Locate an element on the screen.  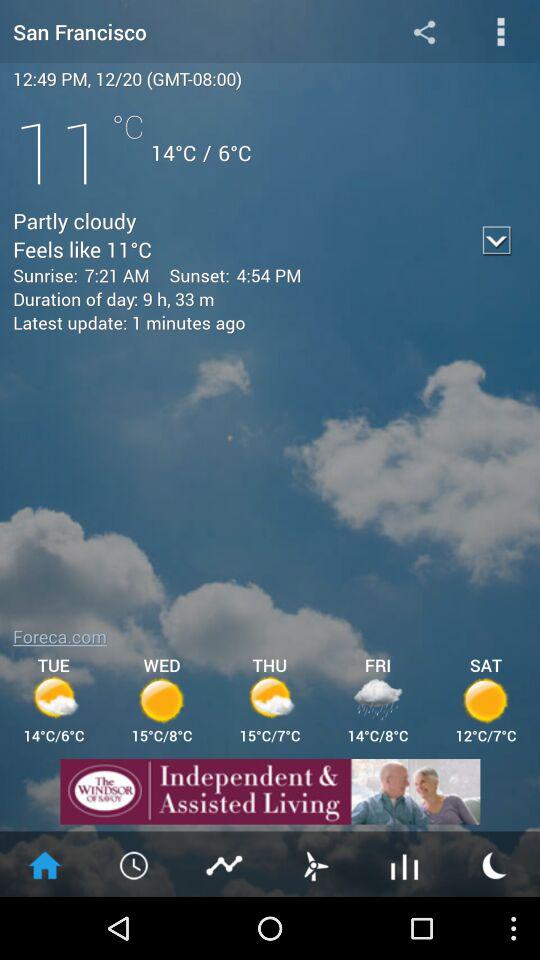
select the chart is located at coordinates (225, 864).